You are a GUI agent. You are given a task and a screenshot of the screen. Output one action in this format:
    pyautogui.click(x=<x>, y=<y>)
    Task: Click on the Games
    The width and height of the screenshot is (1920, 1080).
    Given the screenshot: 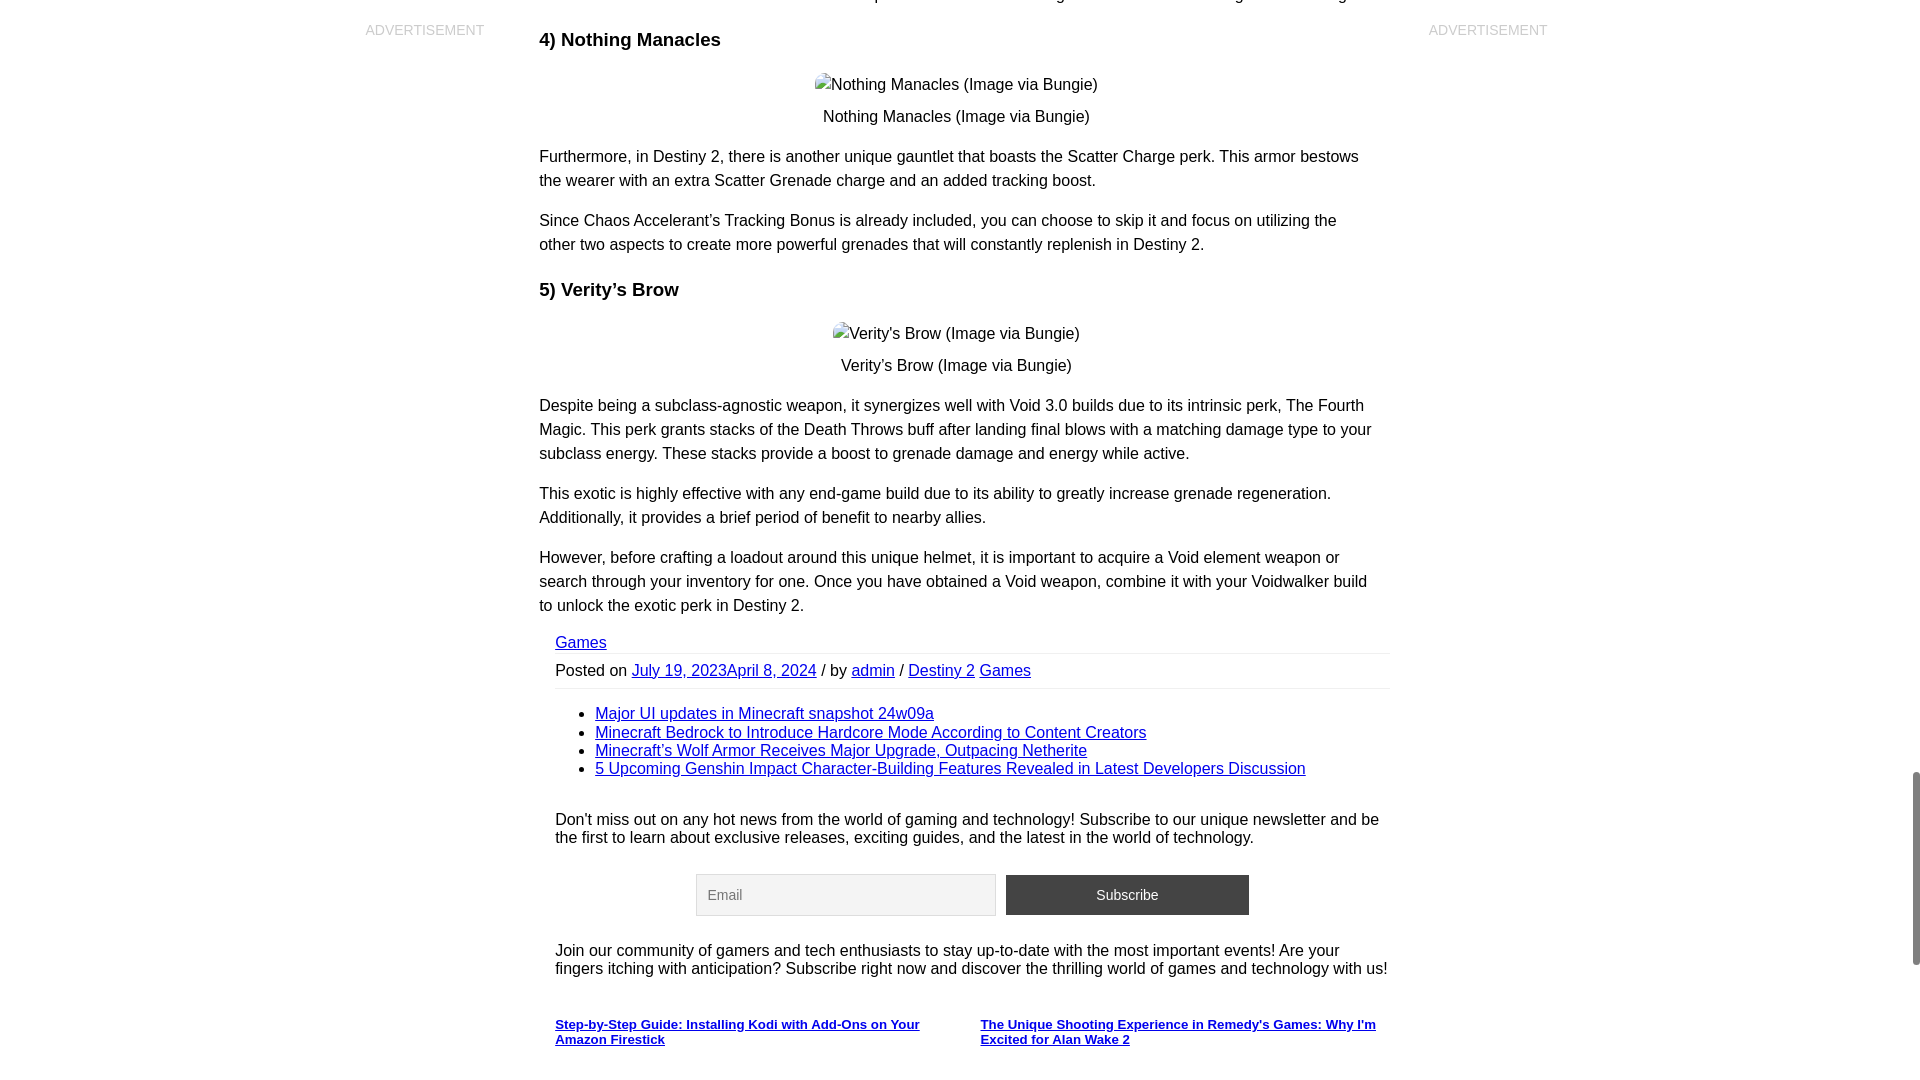 What is the action you would take?
    pyautogui.click(x=580, y=642)
    